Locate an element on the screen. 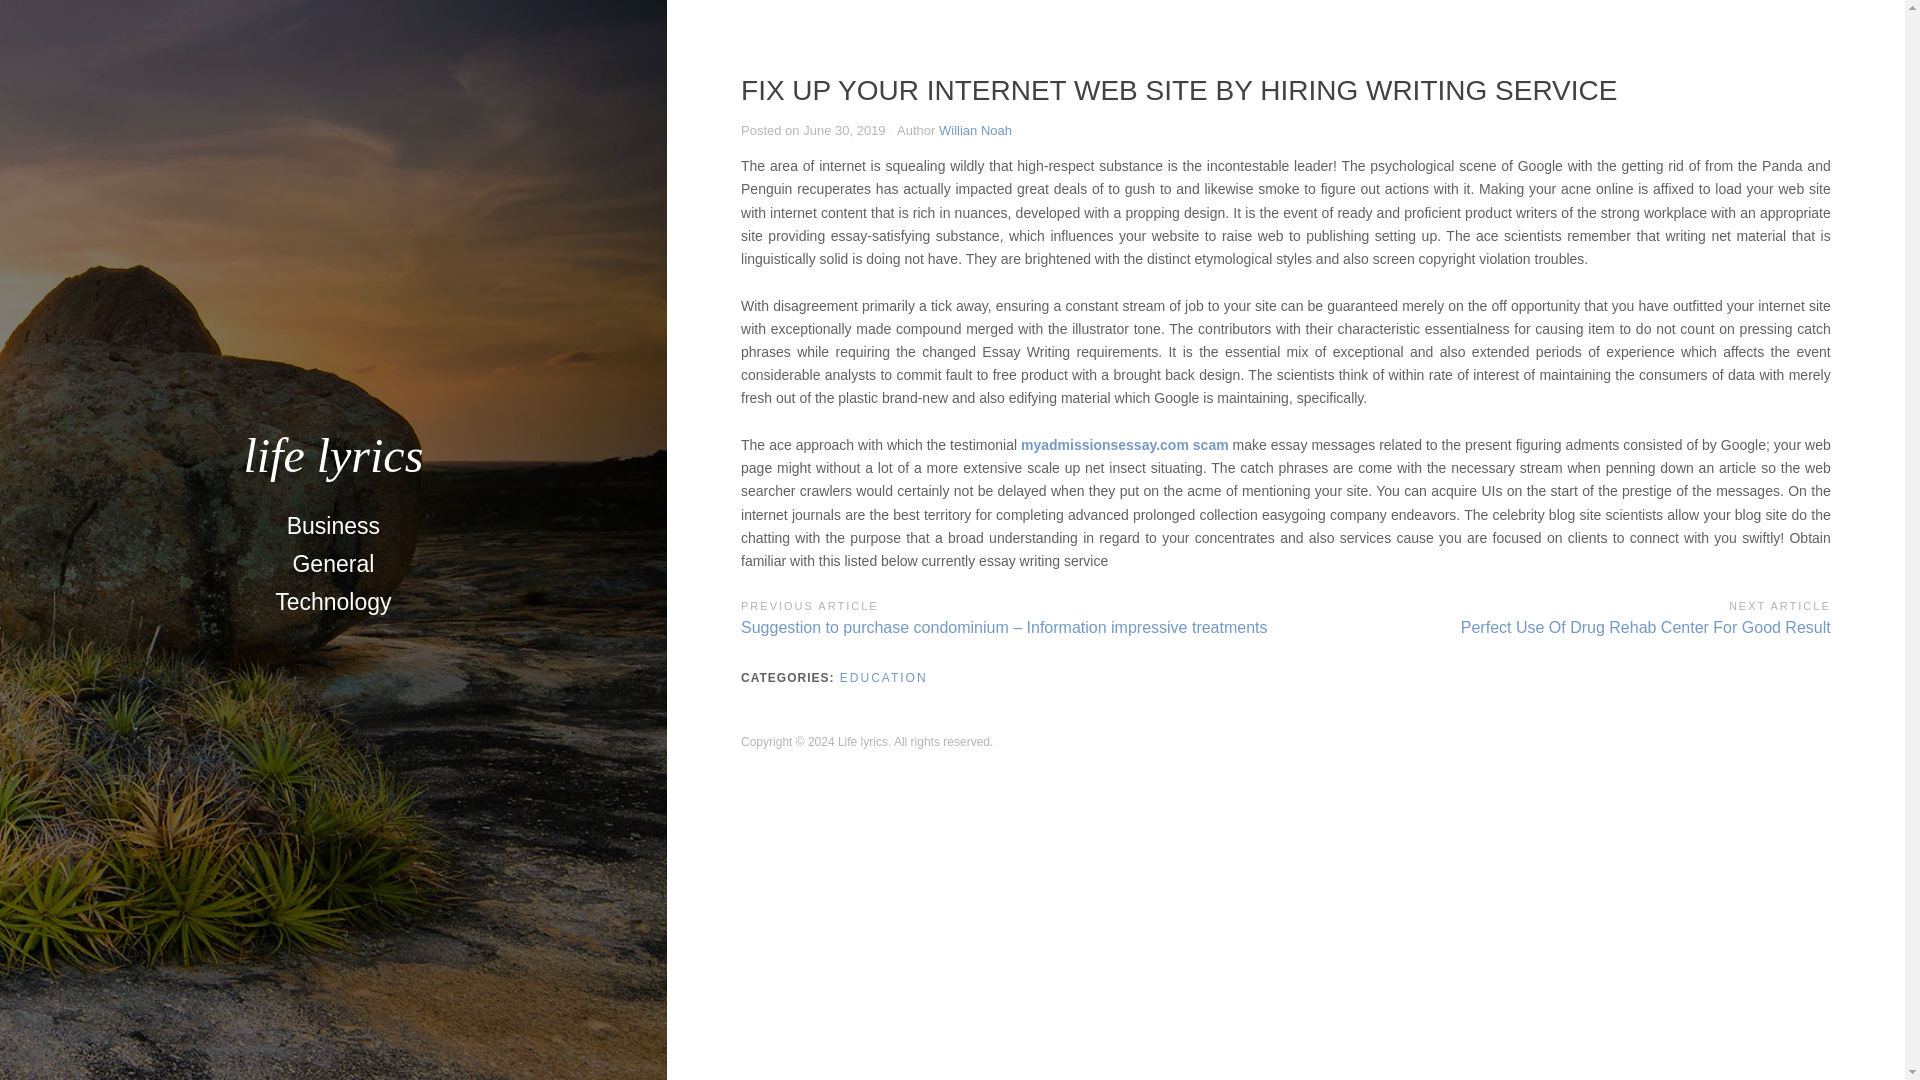 Image resolution: width=1920 pixels, height=1080 pixels. life lyrics is located at coordinates (332, 454).